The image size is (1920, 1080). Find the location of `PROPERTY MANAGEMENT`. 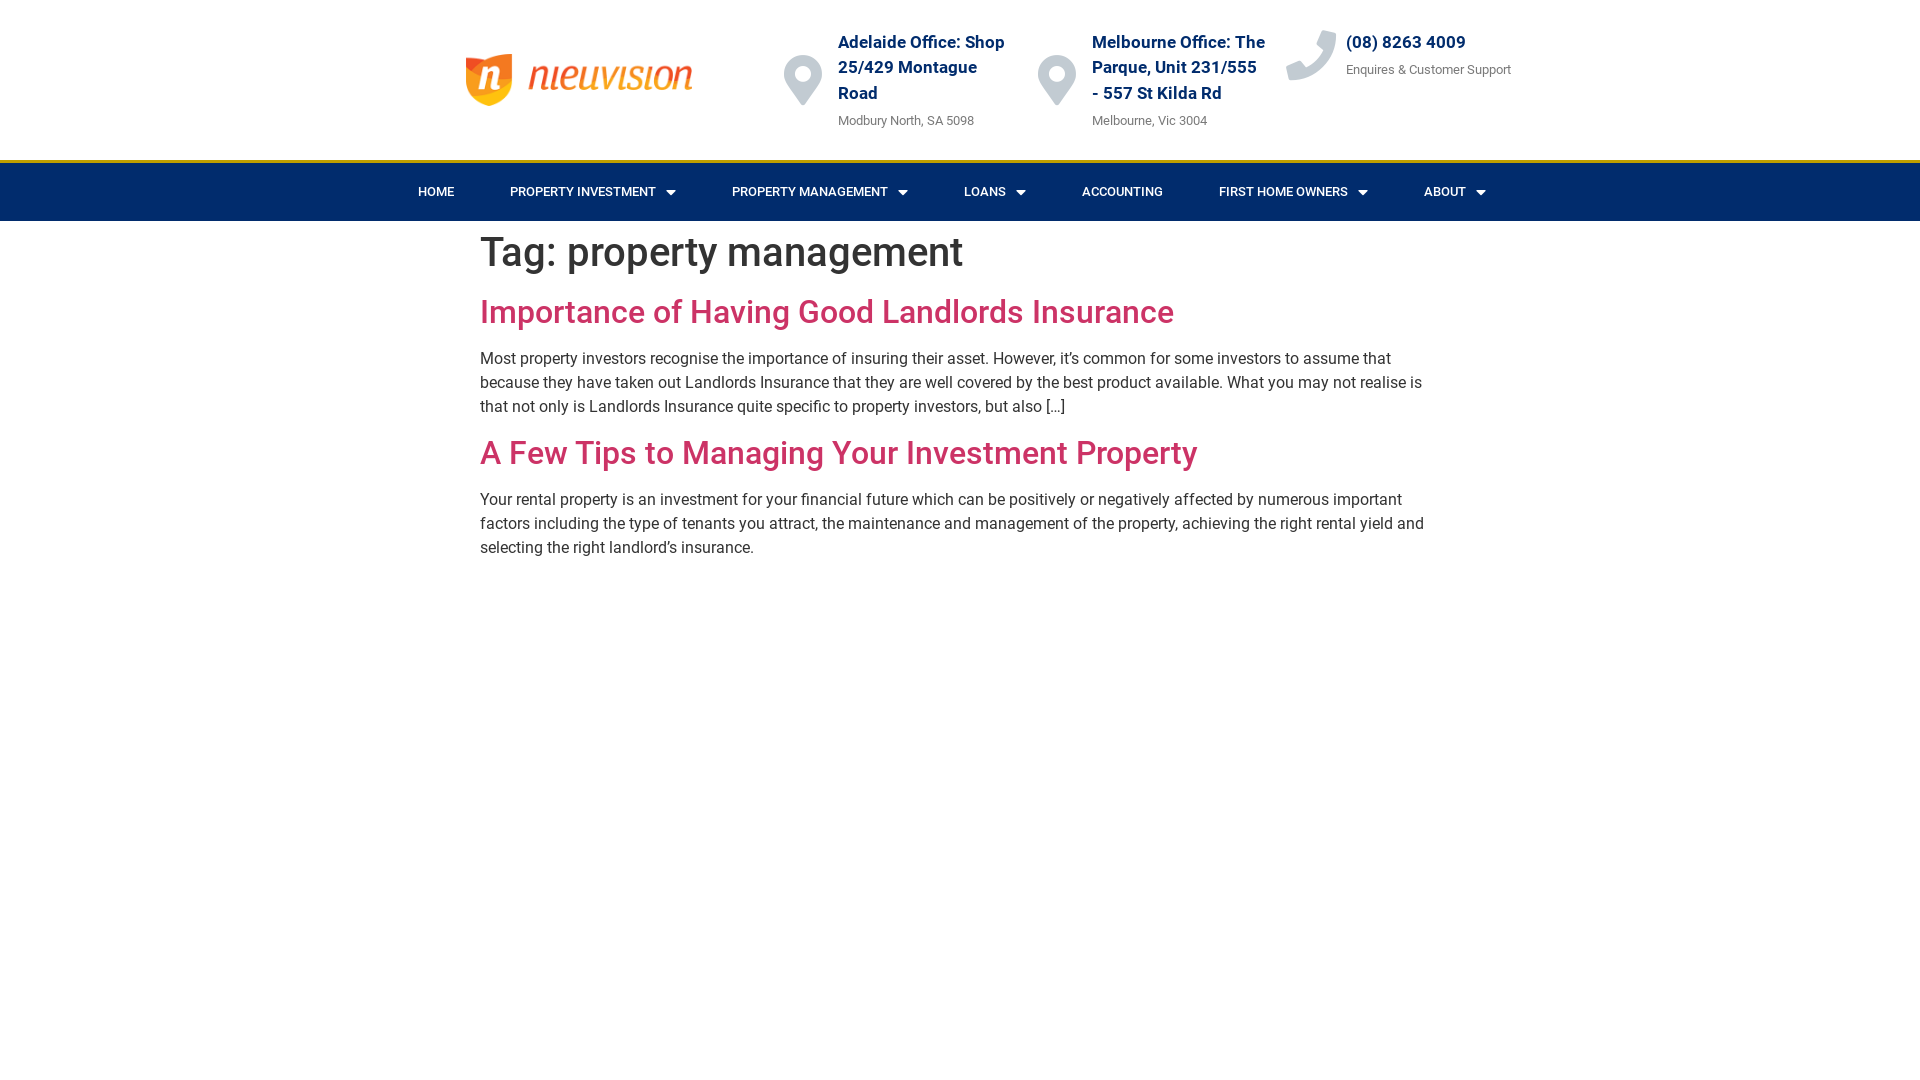

PROPERTY MANAGEMENT is located at coordinates (820, 192).